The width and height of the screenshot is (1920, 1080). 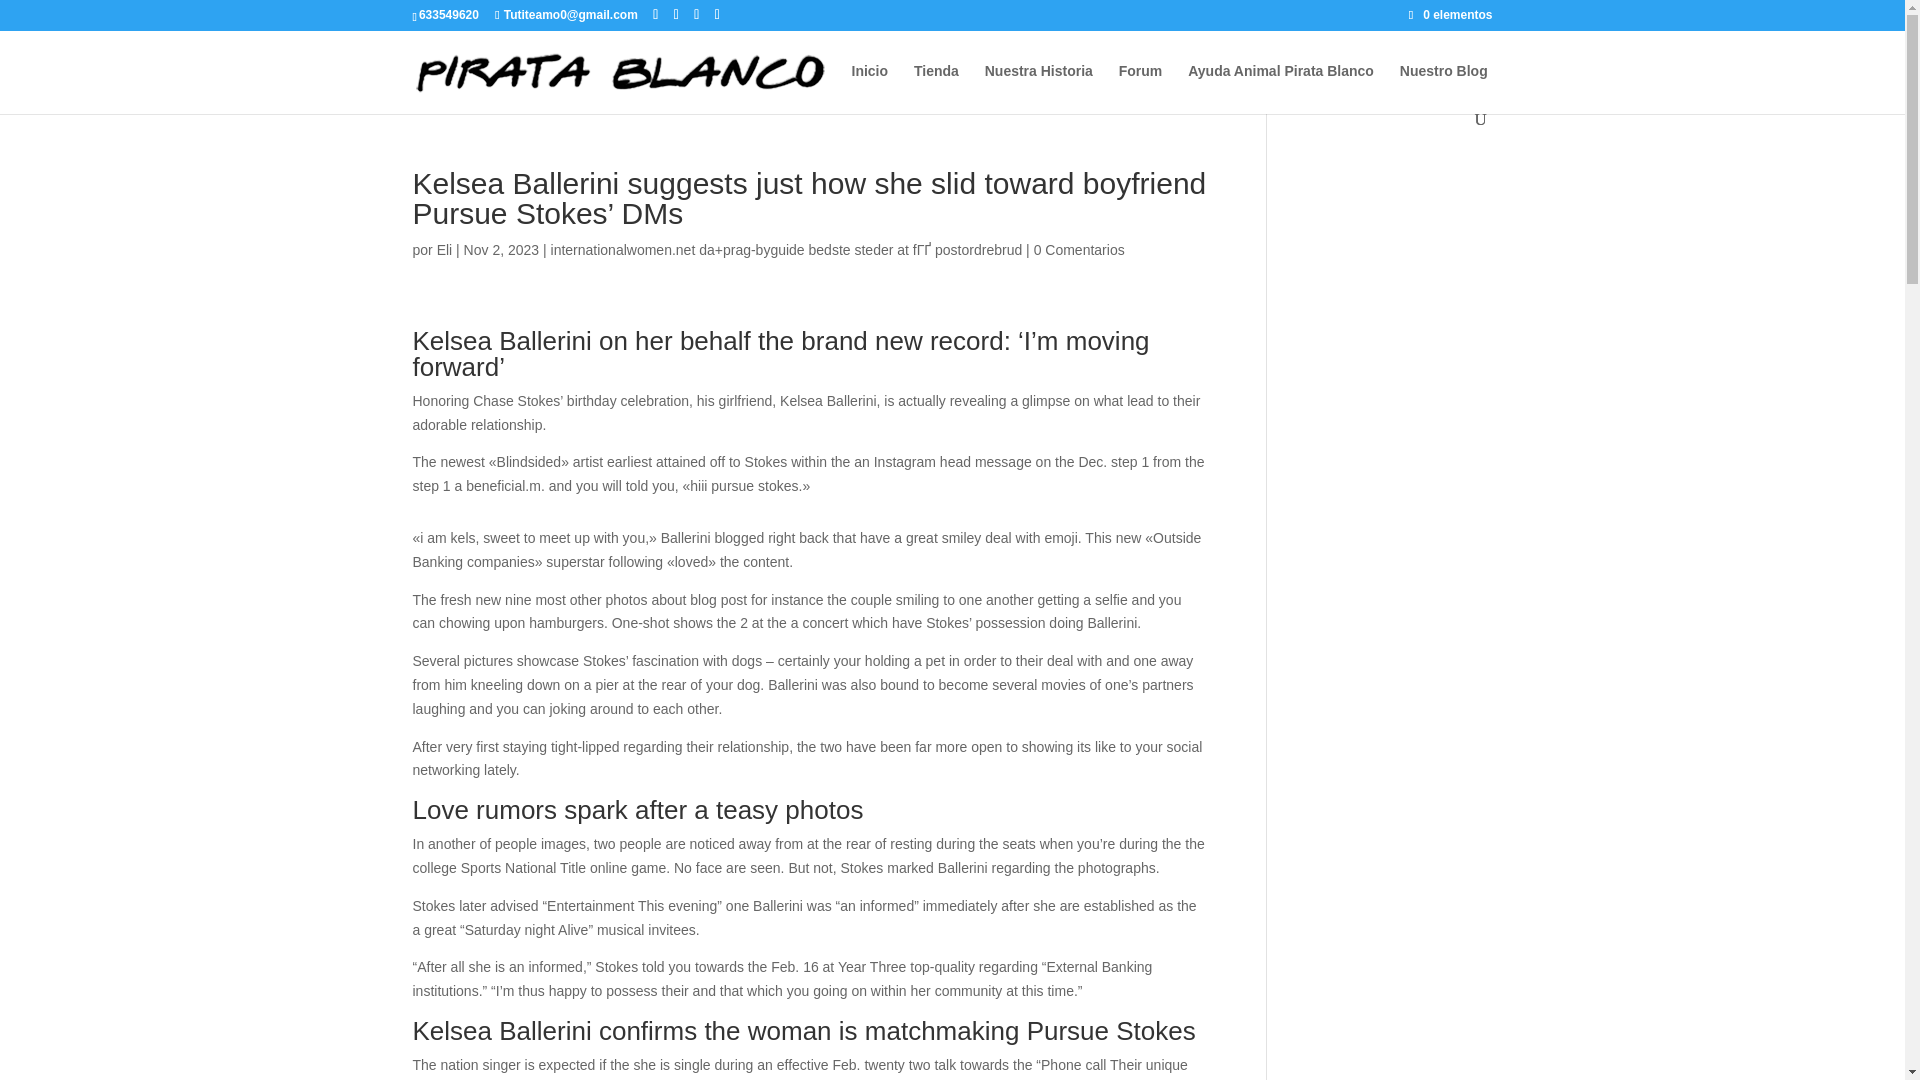 I want to click on Eli, so click(x=445, y=250).